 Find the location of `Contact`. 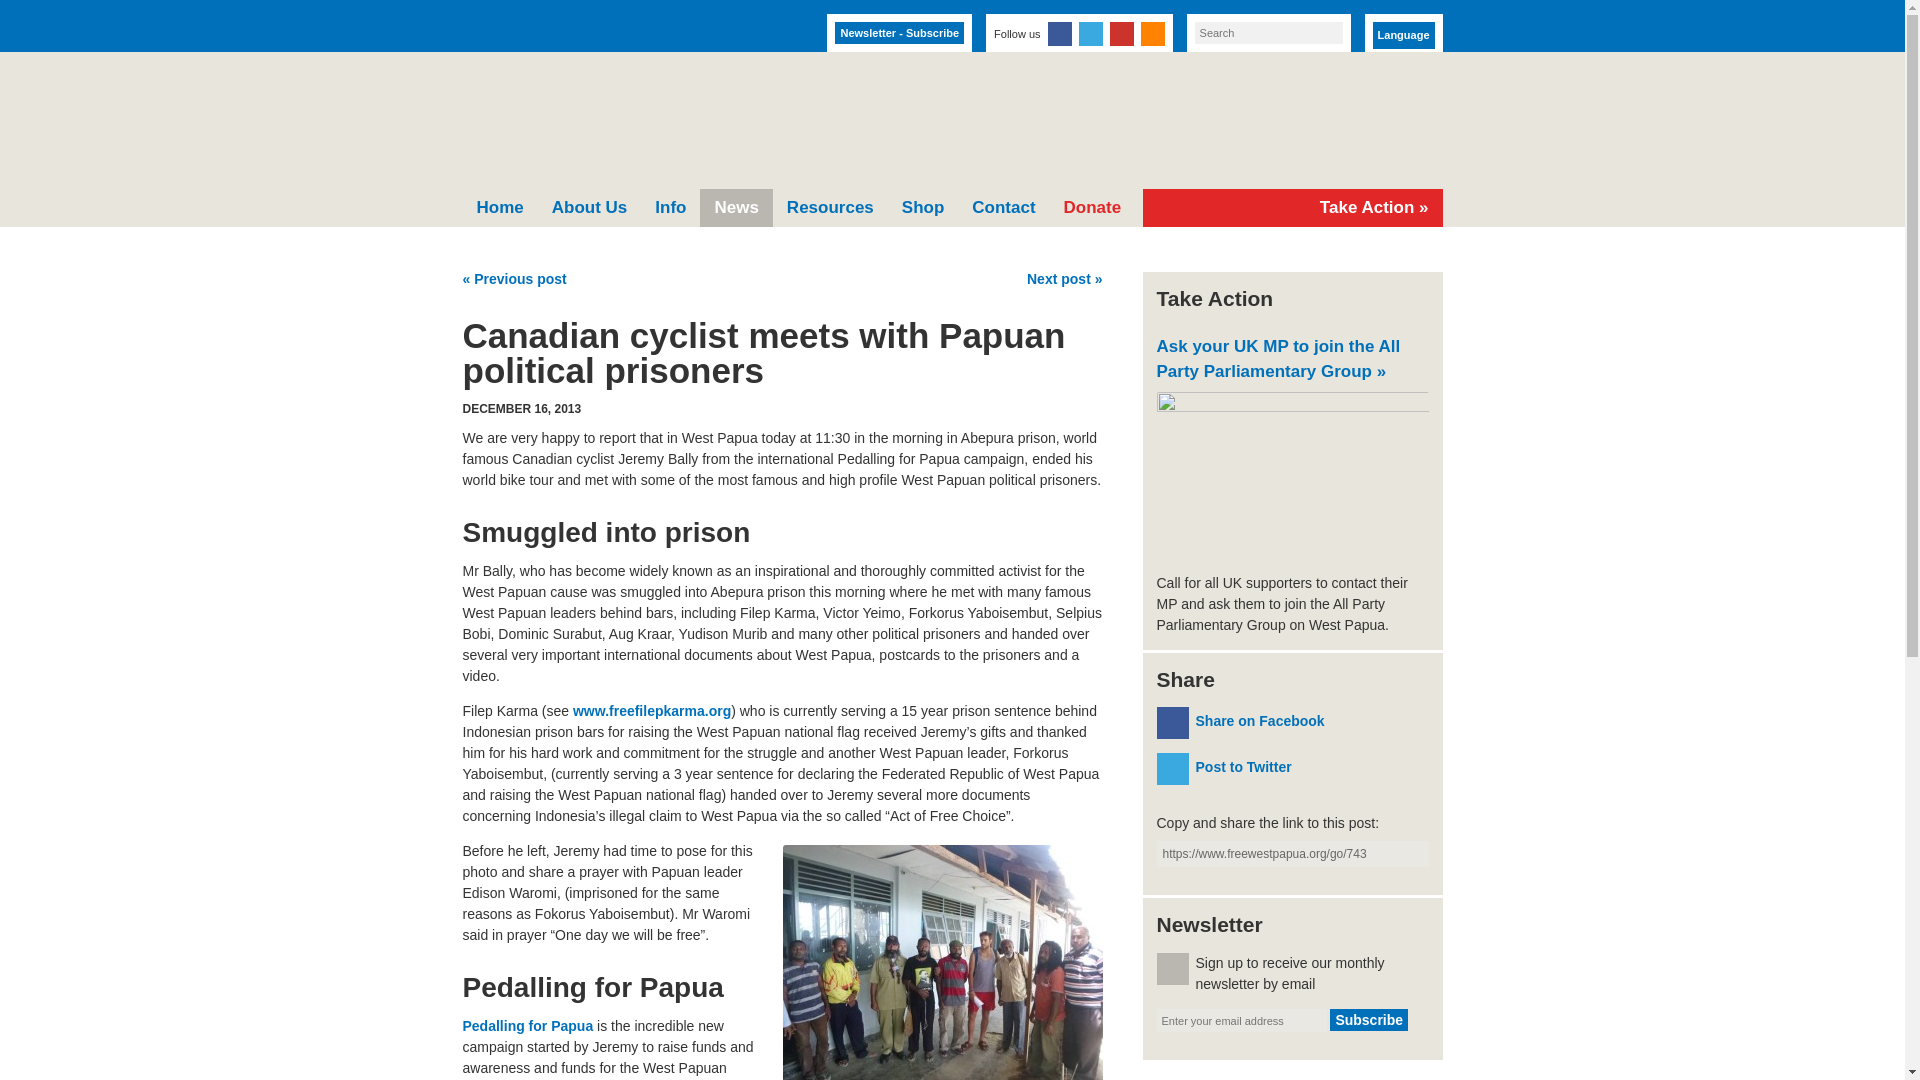

Contact is located at coordinates (1003, 208).